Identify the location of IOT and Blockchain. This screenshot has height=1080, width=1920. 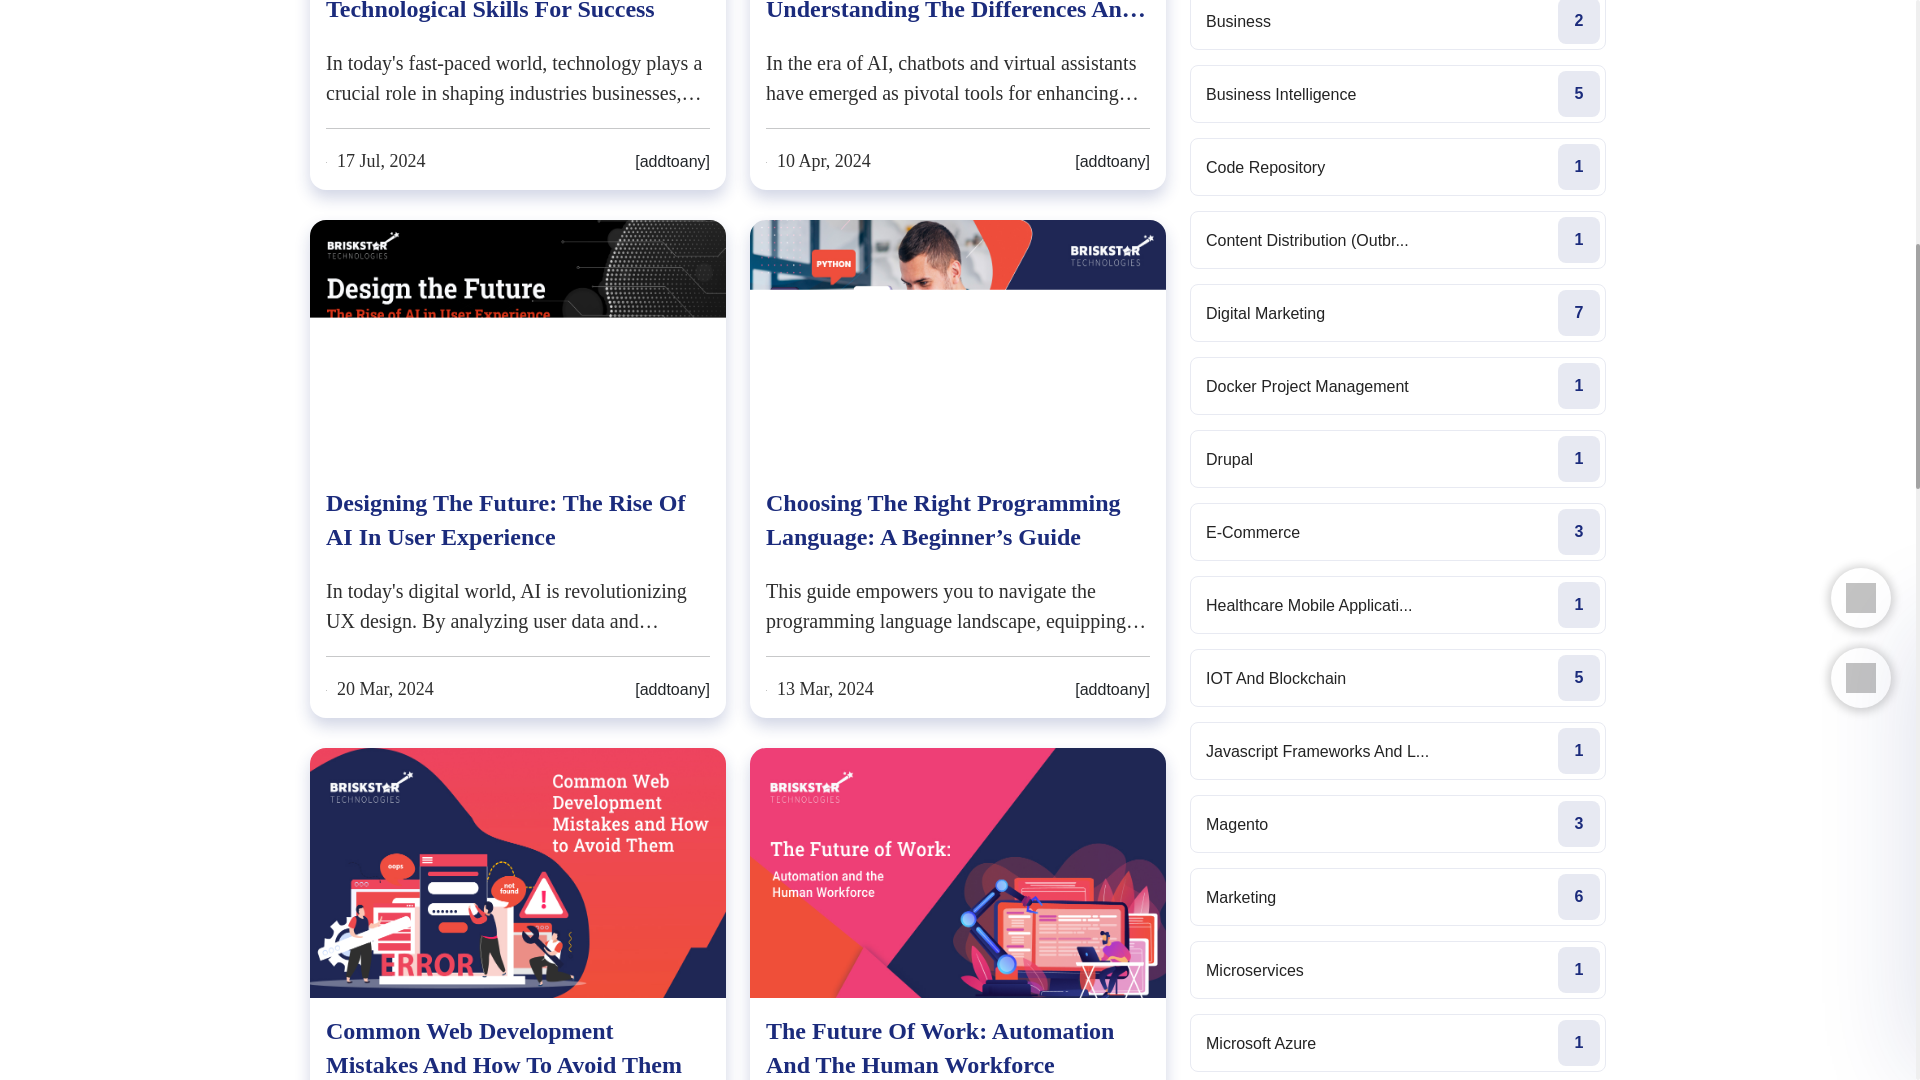
(1398, 678).